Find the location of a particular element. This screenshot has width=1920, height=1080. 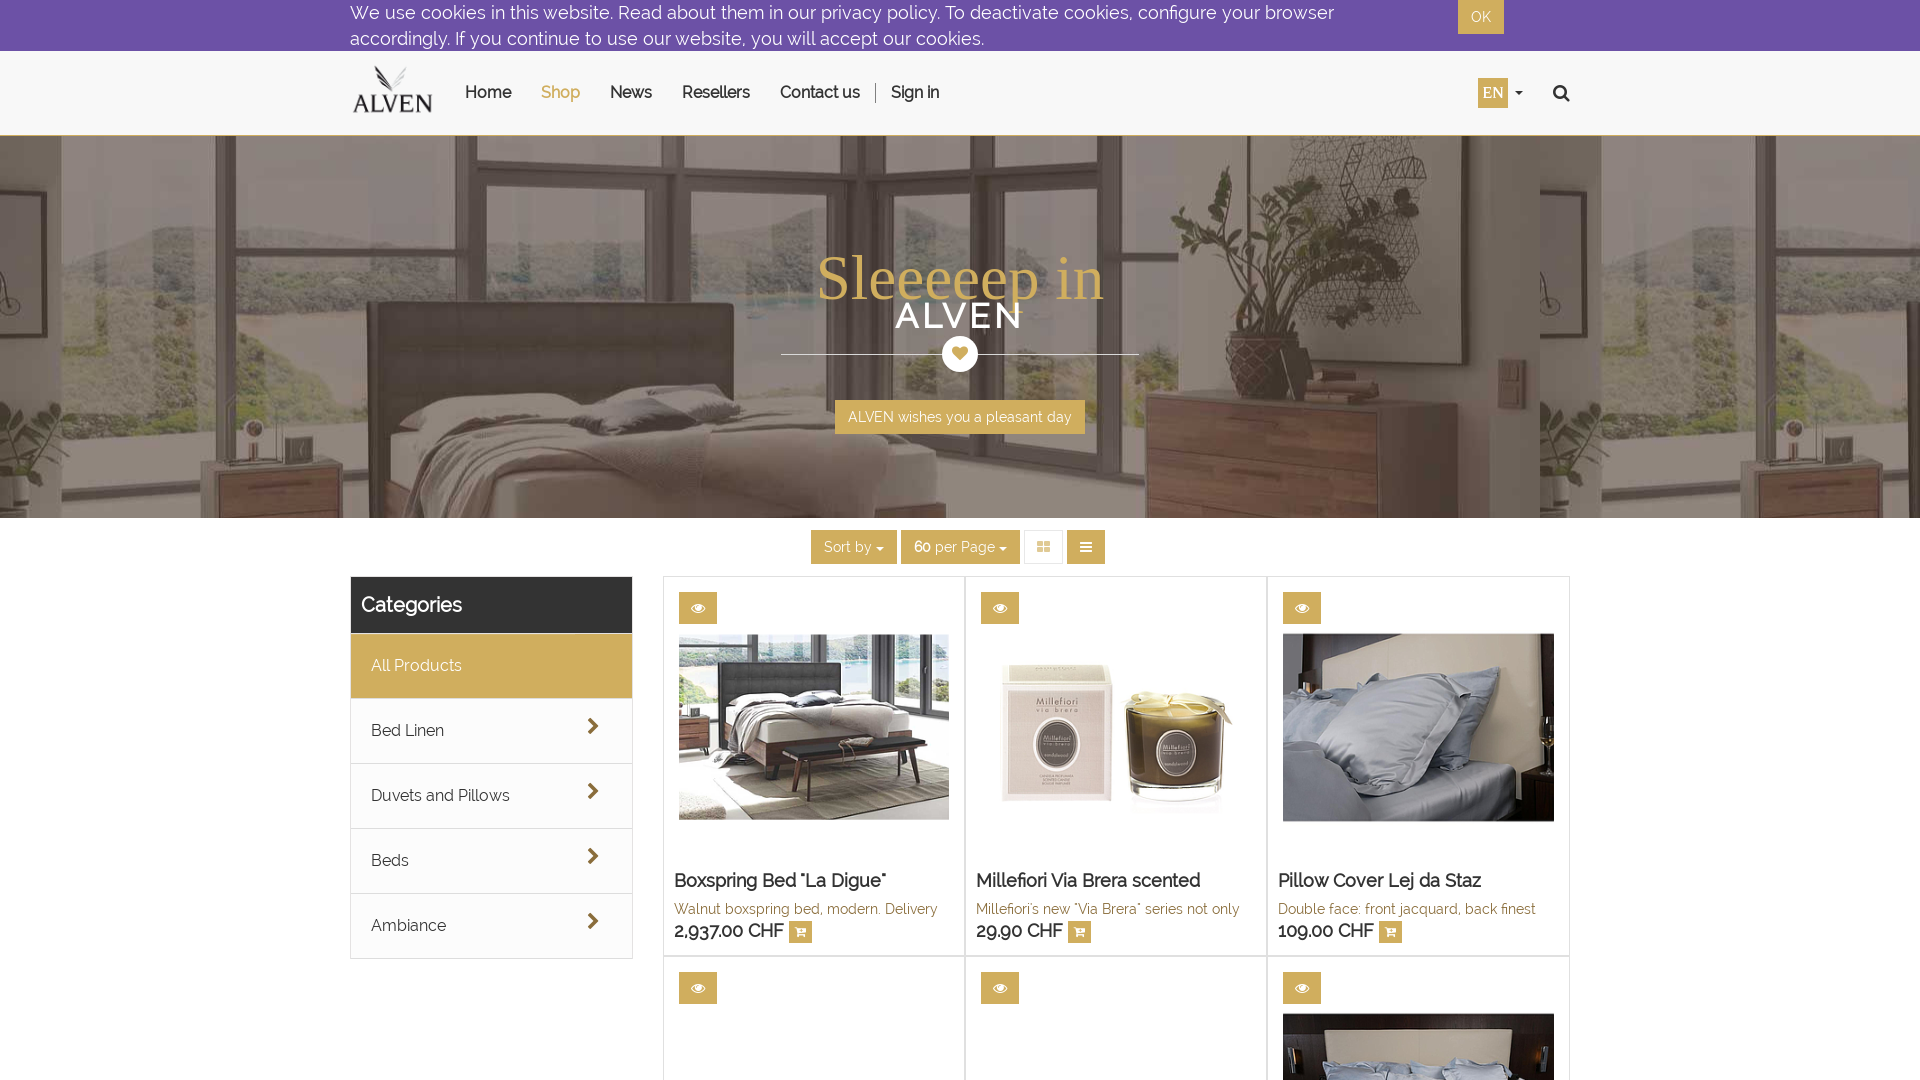

Pillow Cover Lej da Staz is located at coordinates (1380, 880).